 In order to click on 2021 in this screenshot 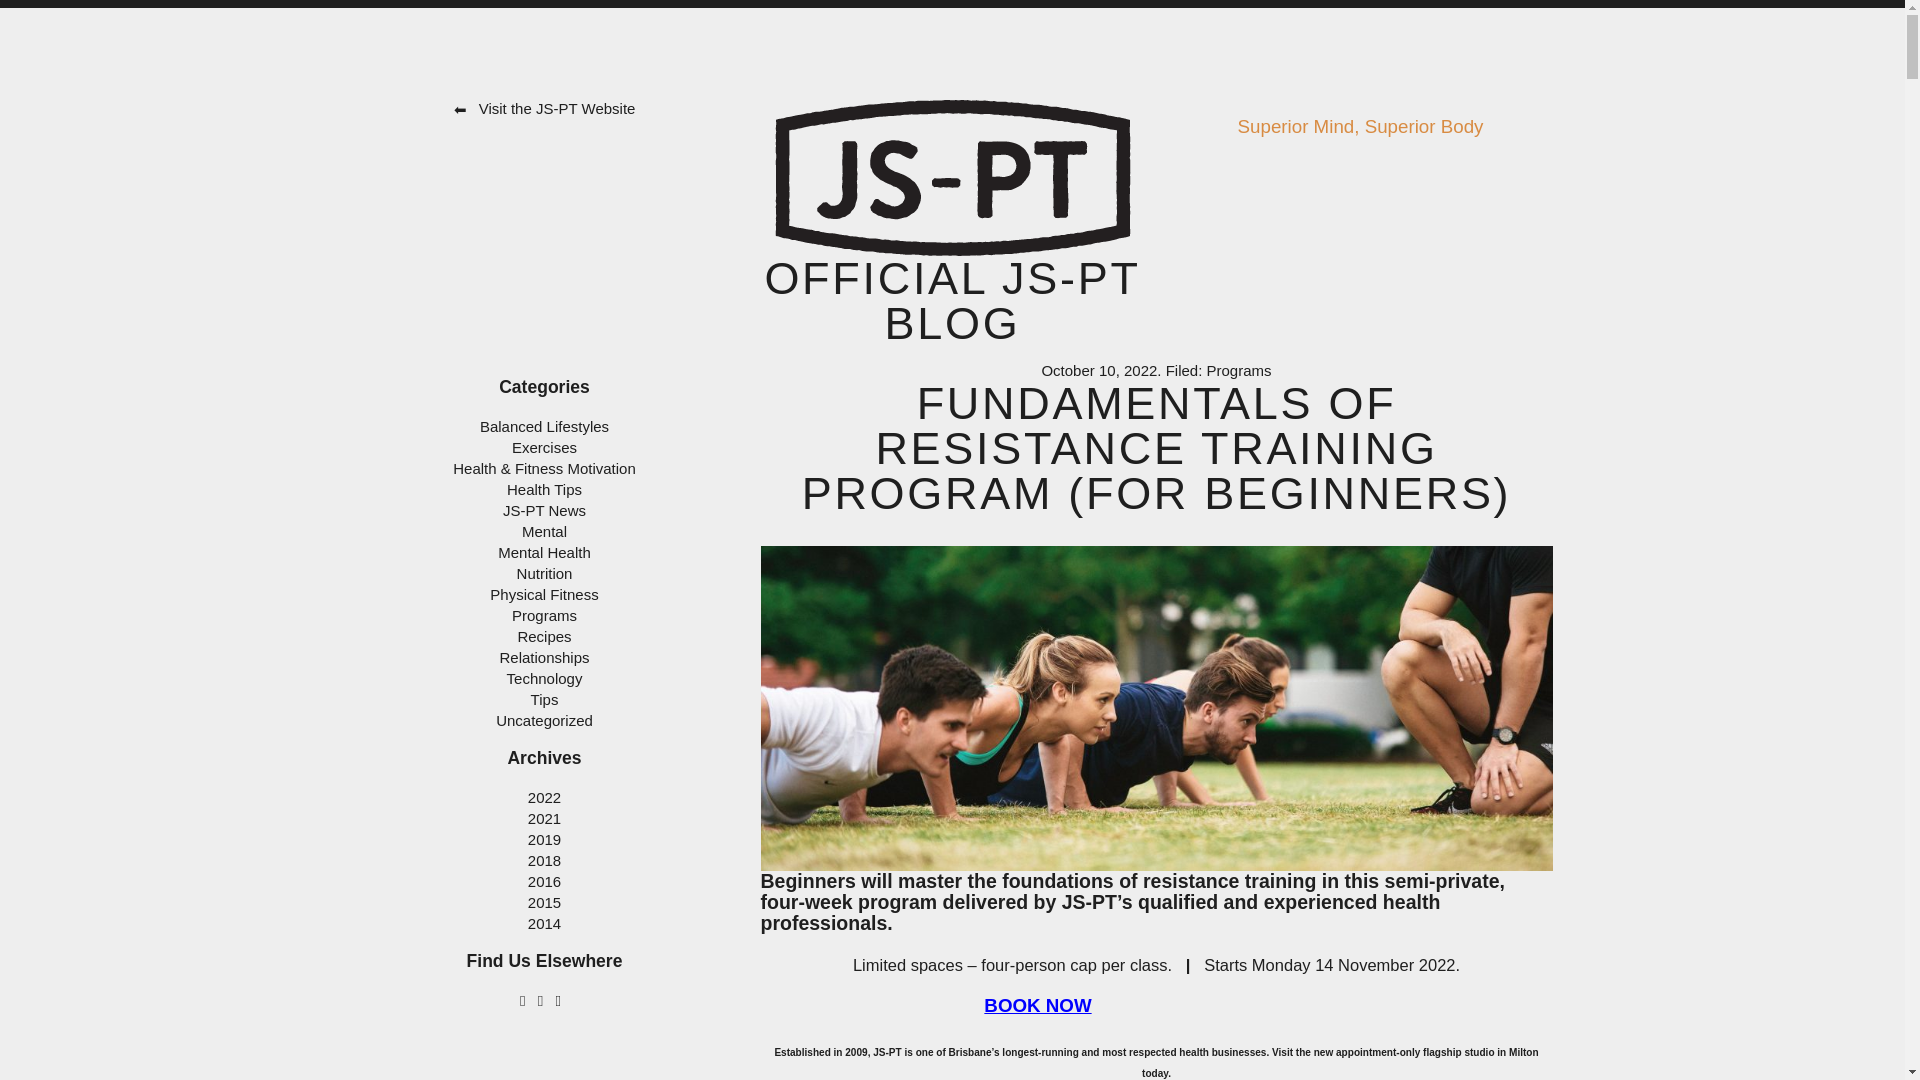, I will do `click(544, 818)`.